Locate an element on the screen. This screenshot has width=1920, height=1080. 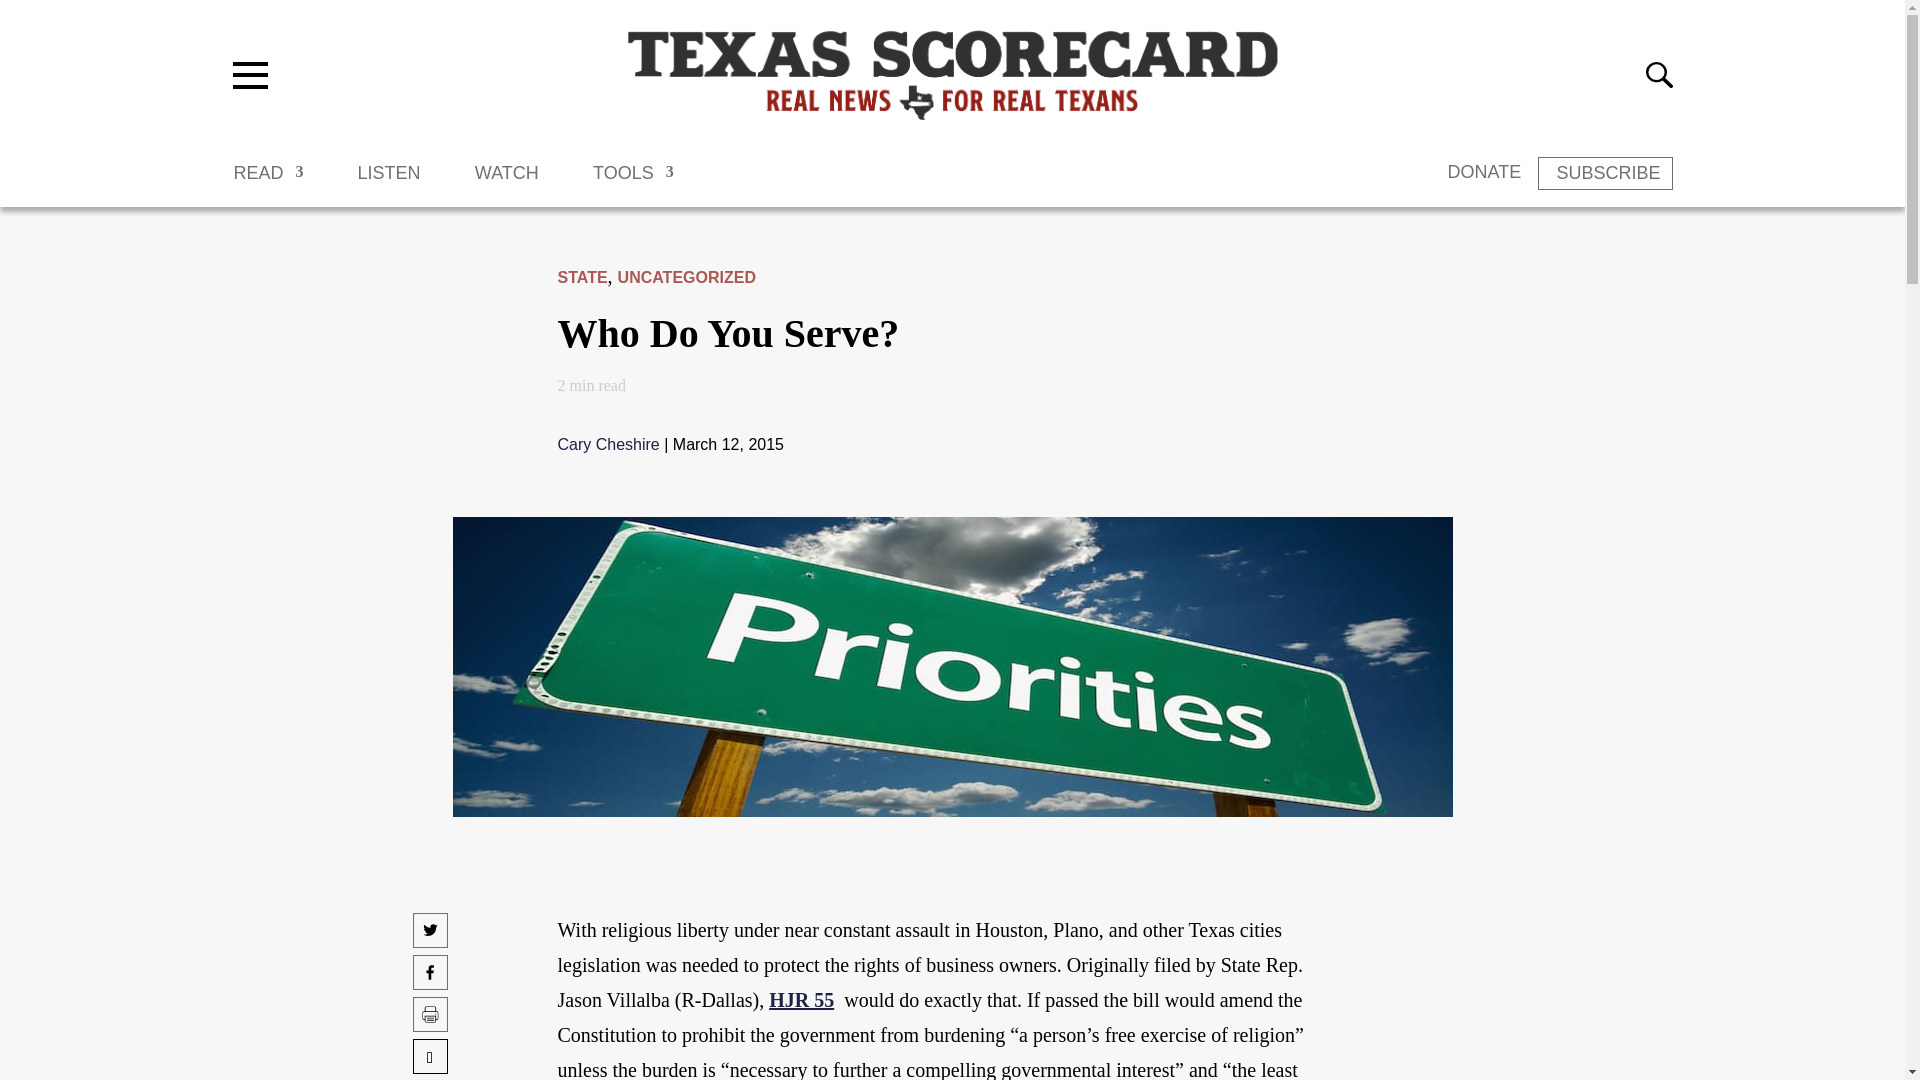
Share this on Twitter is located at coordinates (430, 940).